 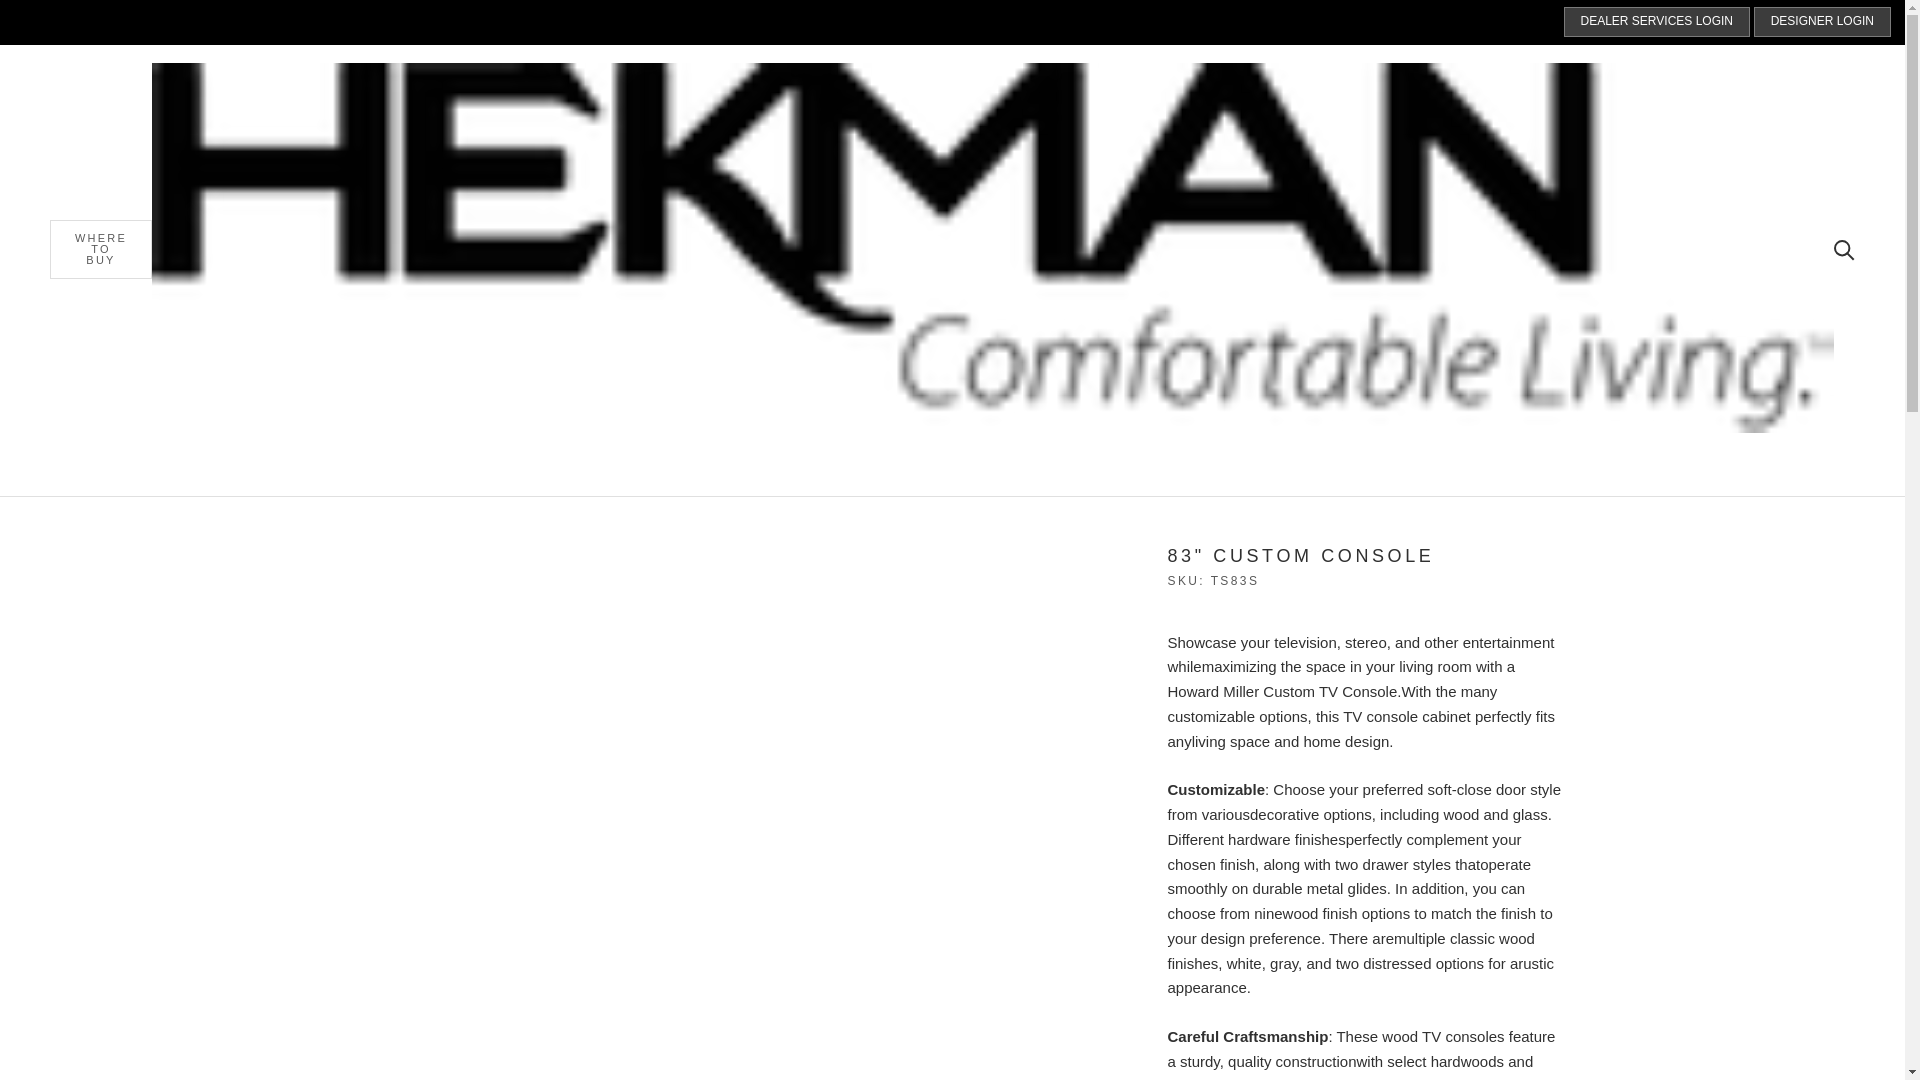 I want to click on WHERE TO BUY, so click(x=100, y=249).